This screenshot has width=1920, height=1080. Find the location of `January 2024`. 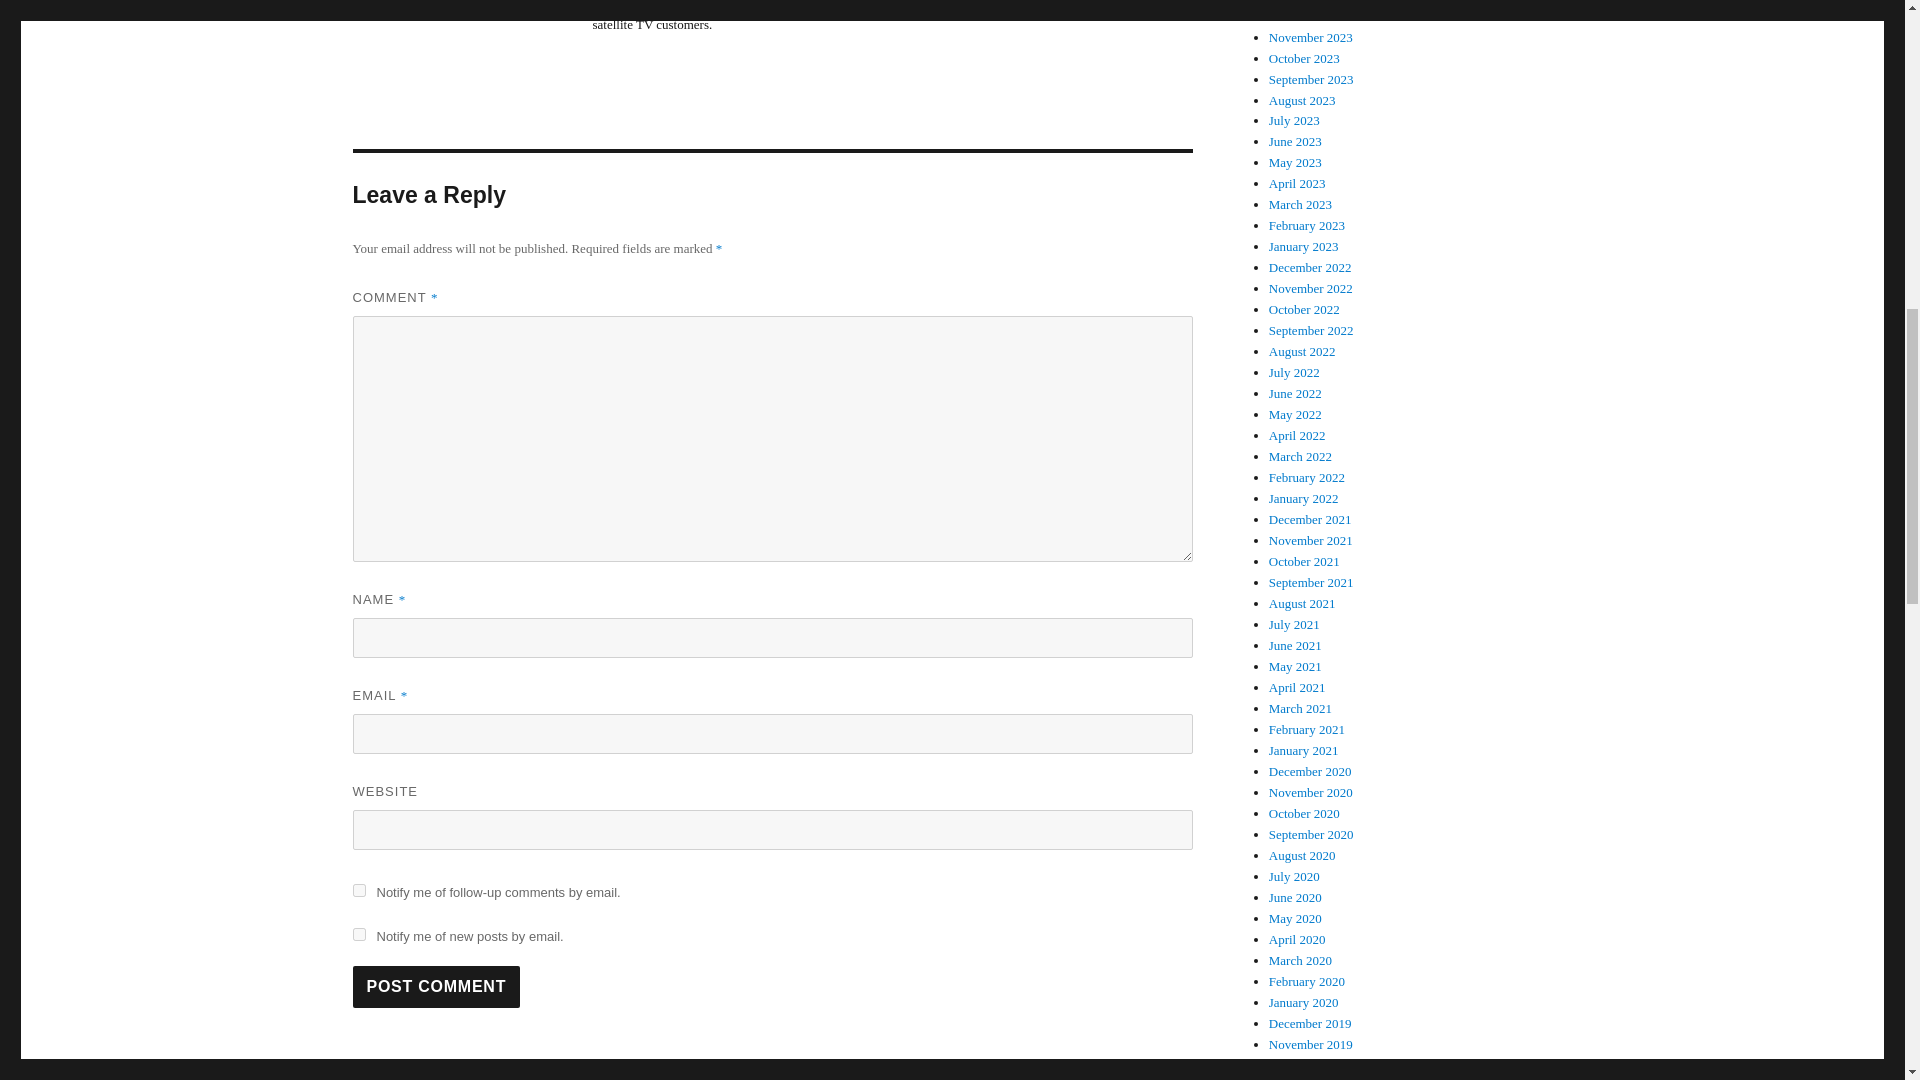

January 2024 is located at coordinates (1304, 2).